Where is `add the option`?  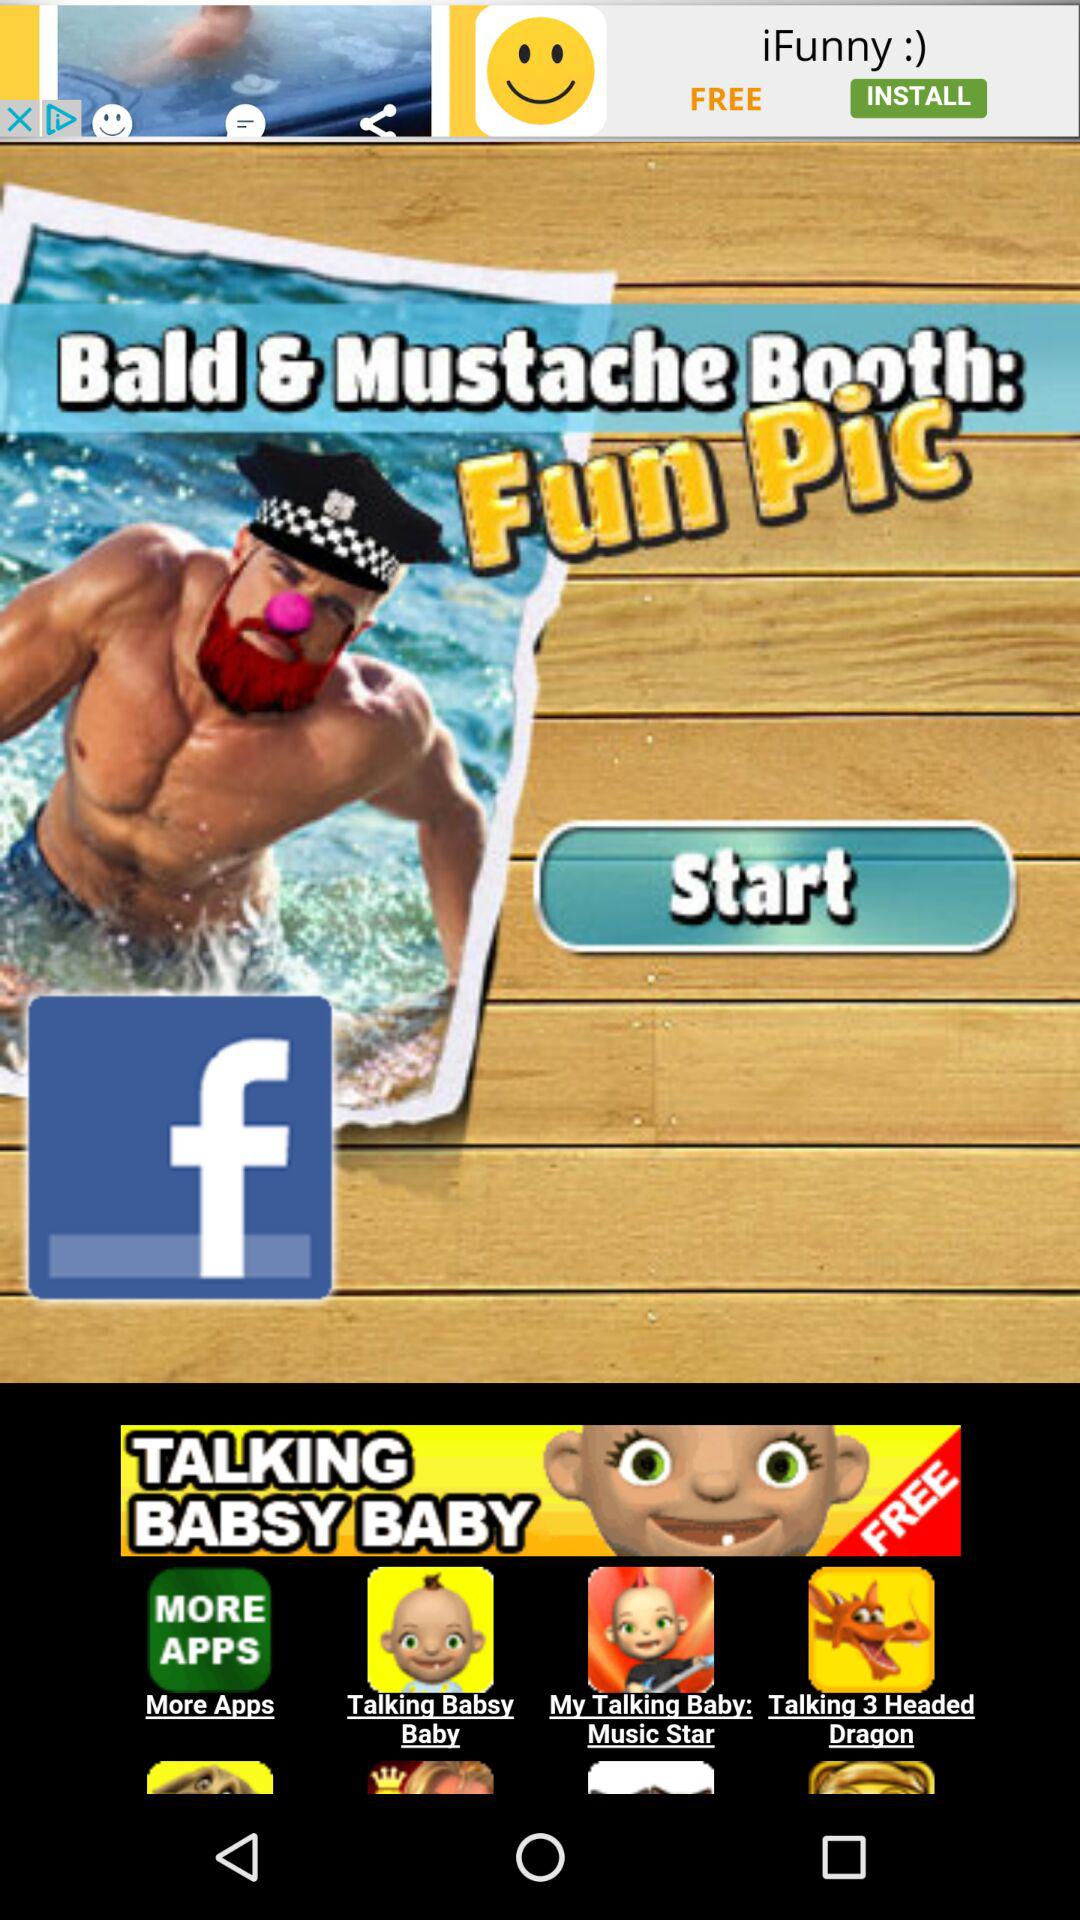 add the option is located at coordinates (540, 1599).